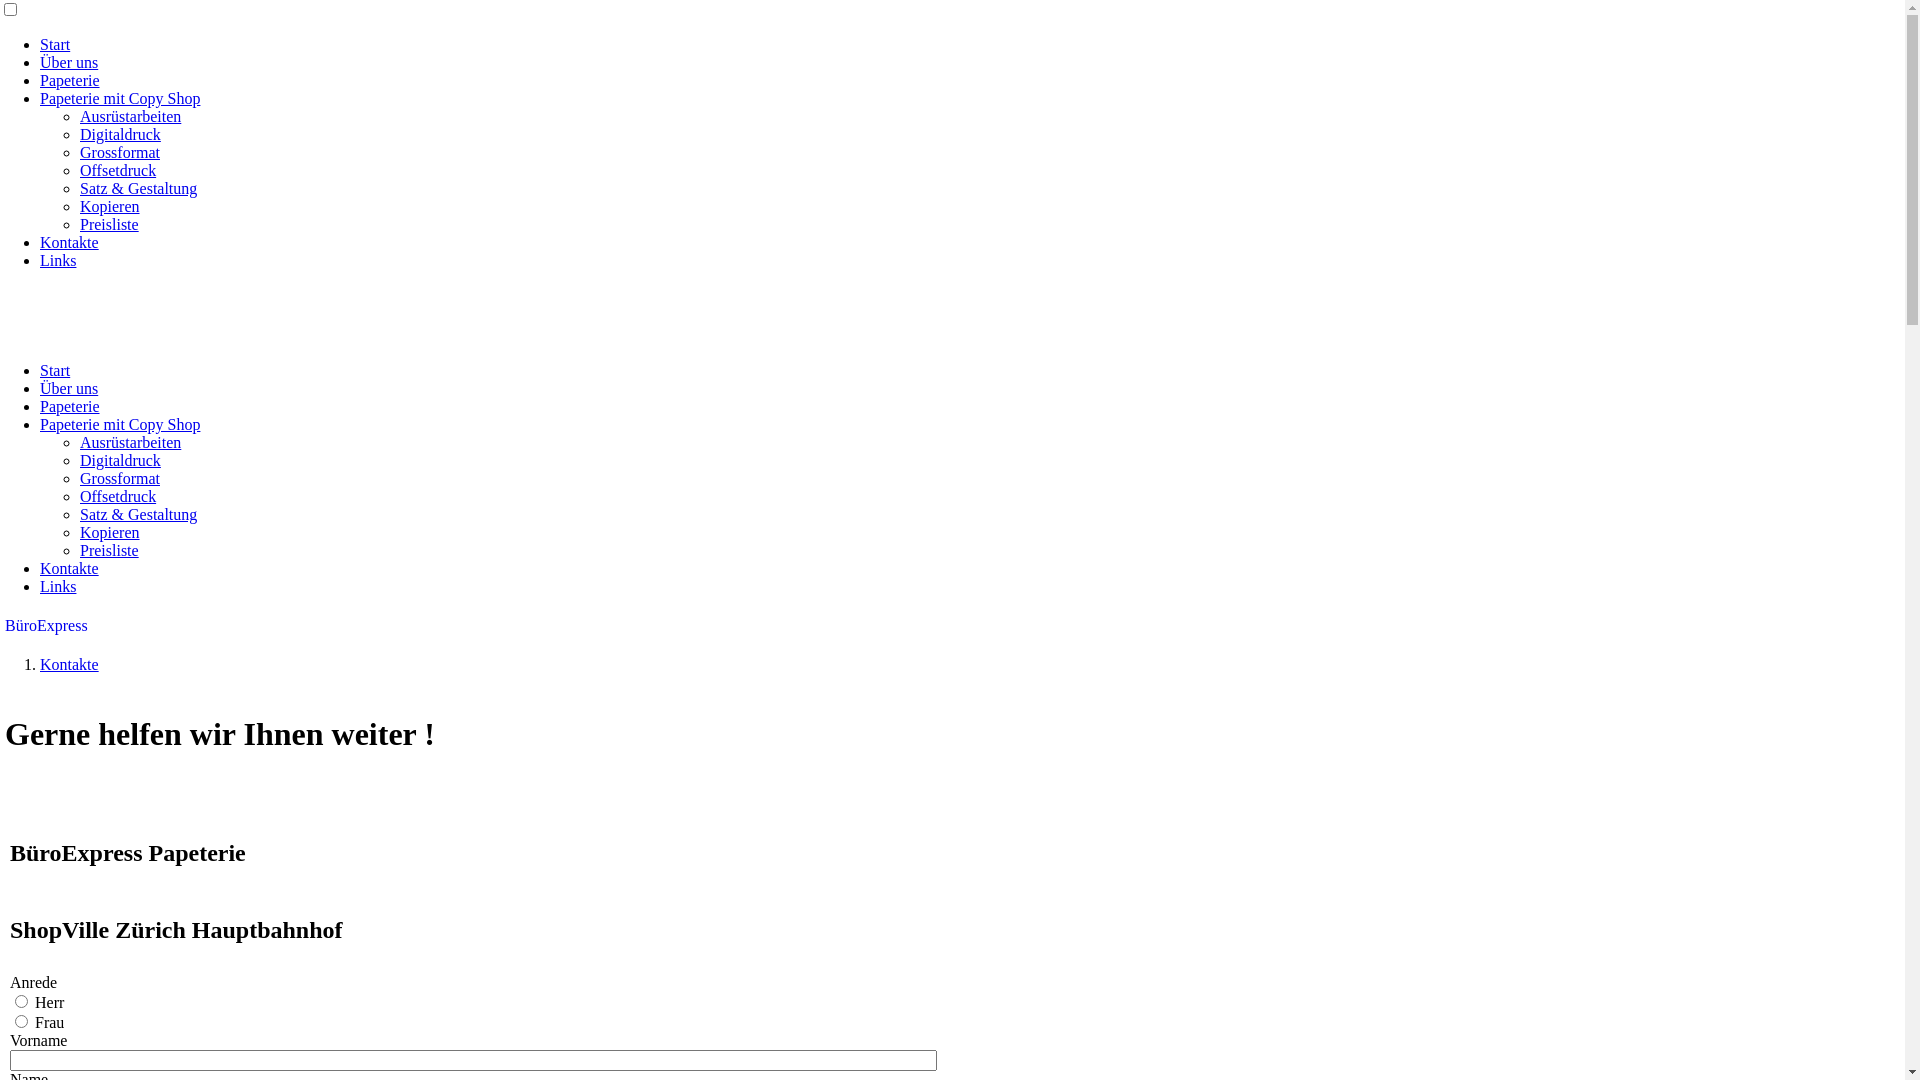 This screenshot has height=1080, width=1920. I want to click on Papeterie, so click(70, 406).